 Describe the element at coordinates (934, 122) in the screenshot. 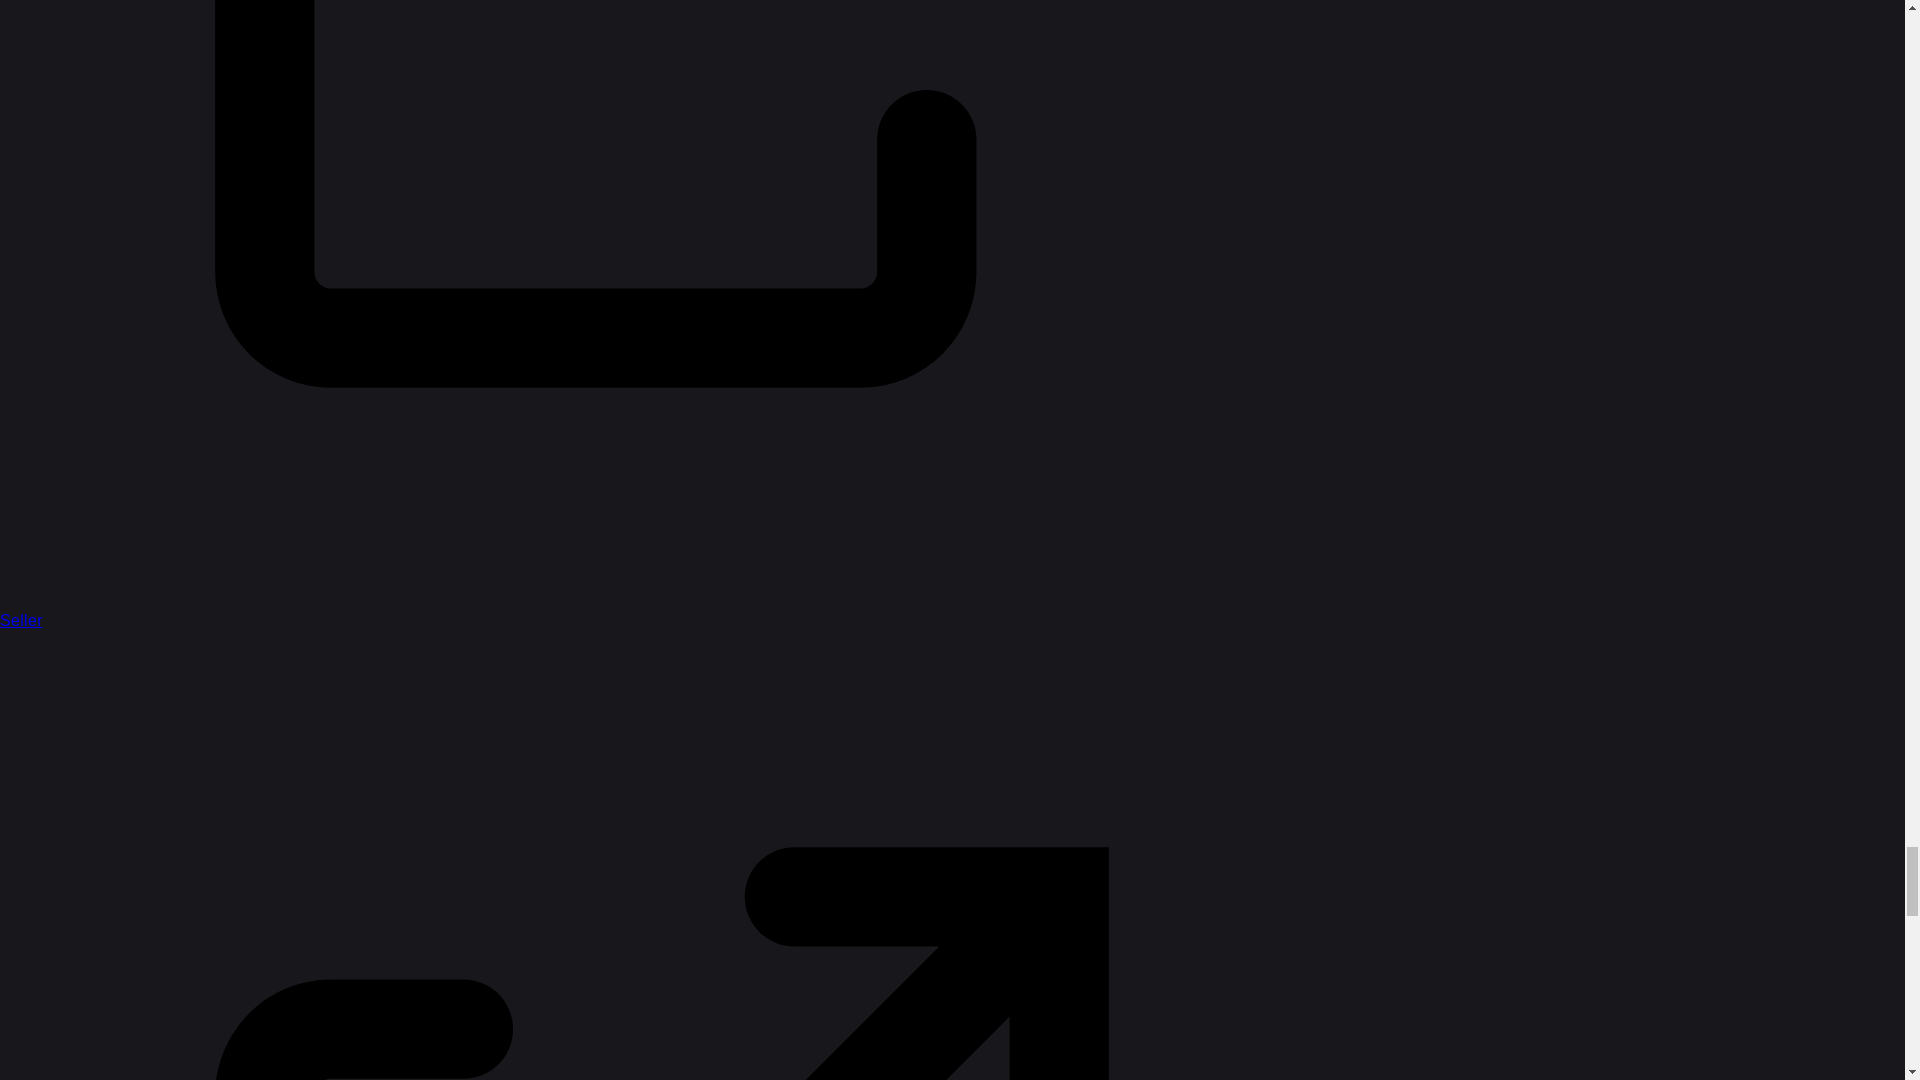

I see `Community` at that location.